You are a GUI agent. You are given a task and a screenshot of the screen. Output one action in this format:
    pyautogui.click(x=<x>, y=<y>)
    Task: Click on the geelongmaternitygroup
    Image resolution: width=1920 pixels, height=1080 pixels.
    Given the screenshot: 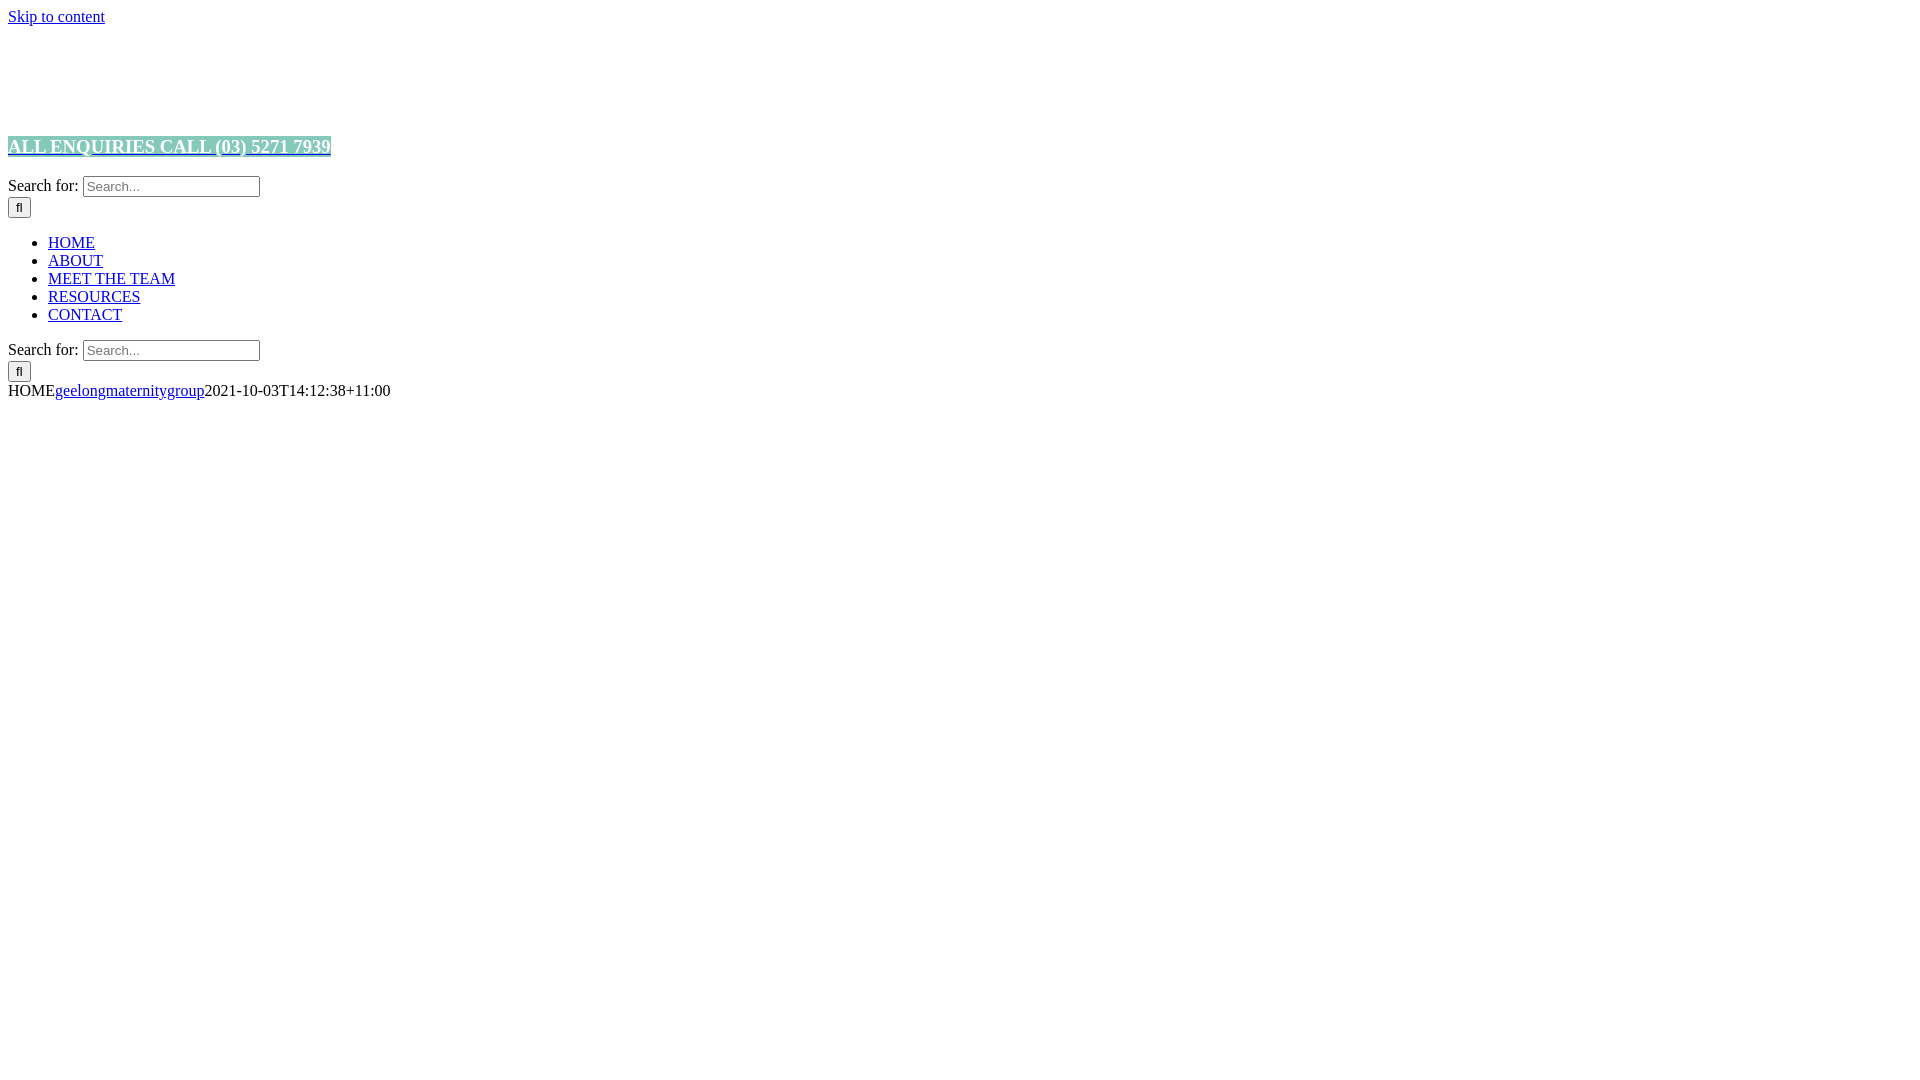 What is the action you would take?
    pyautogui.click(x=130, y=390)
    